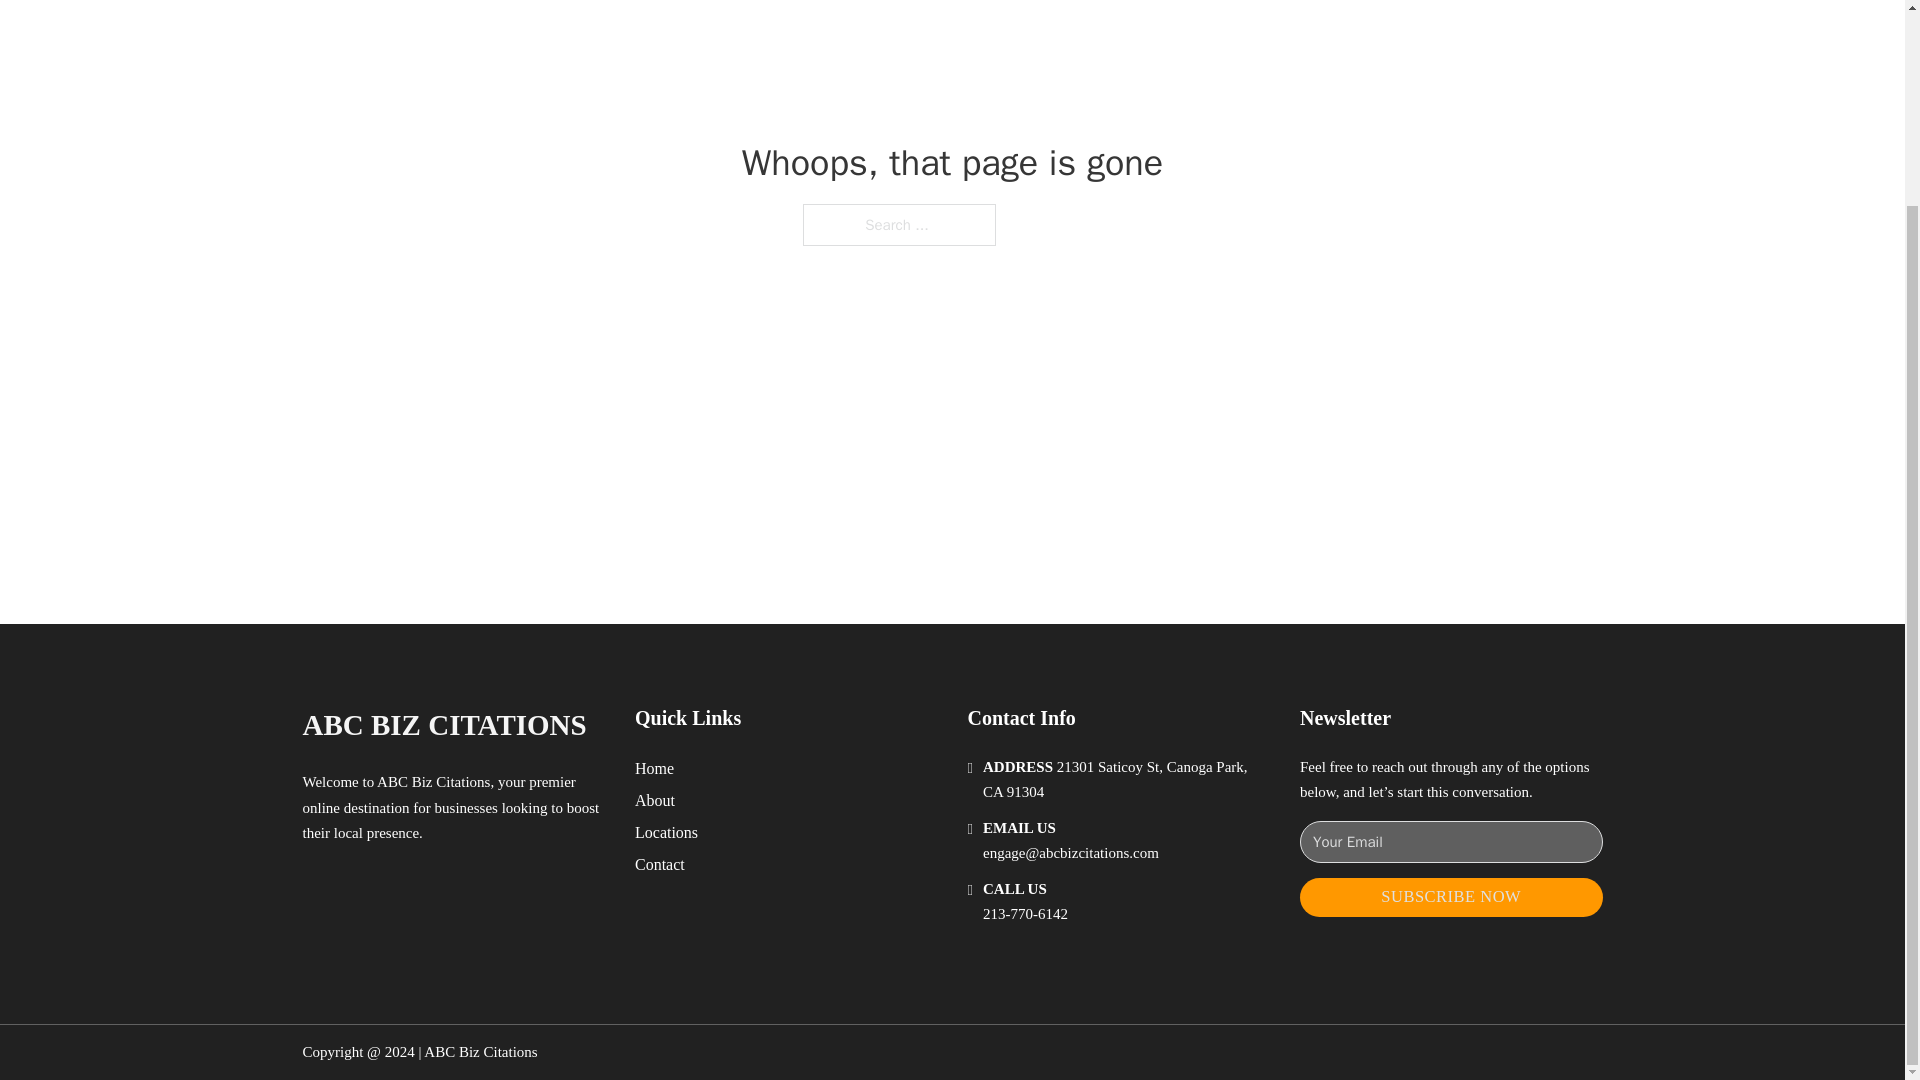  What do you see at coordinates (655, 800) in the screenshot?
I see `About` at bounding box center [655, 800].